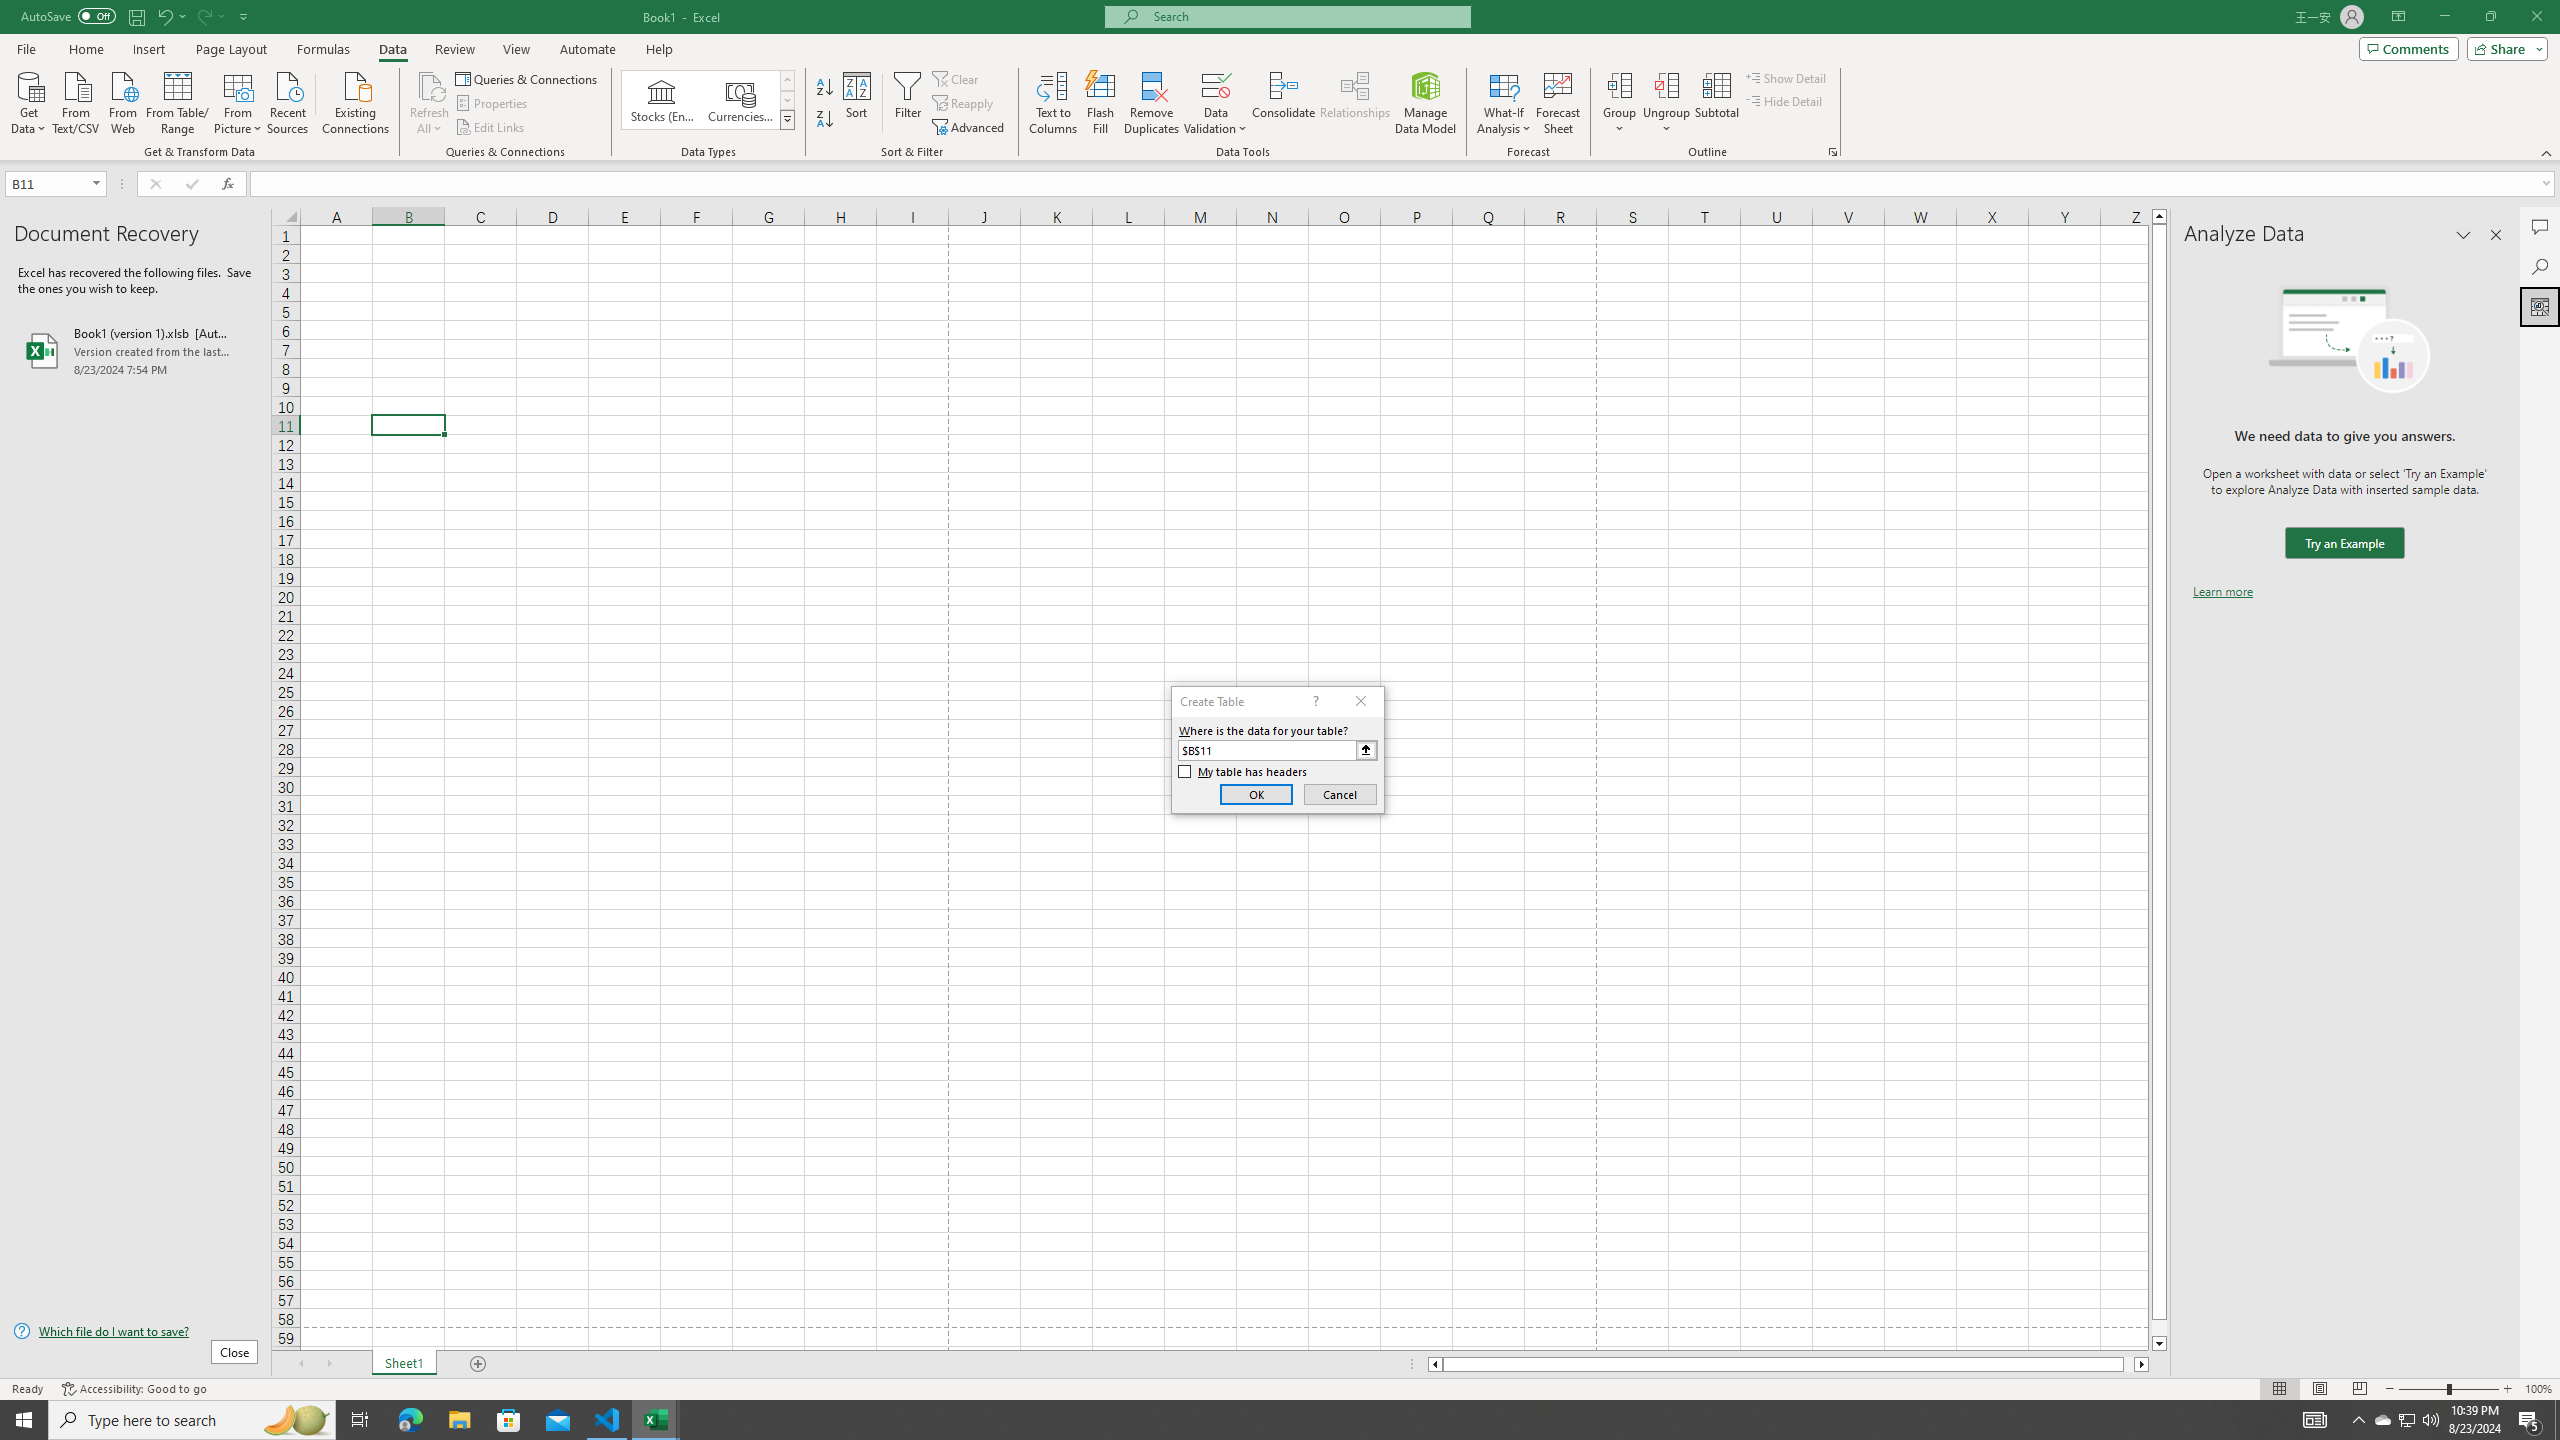  Describe the element at coordinates (1355, 103) in the screenshot. I see `Relationships` at that location.